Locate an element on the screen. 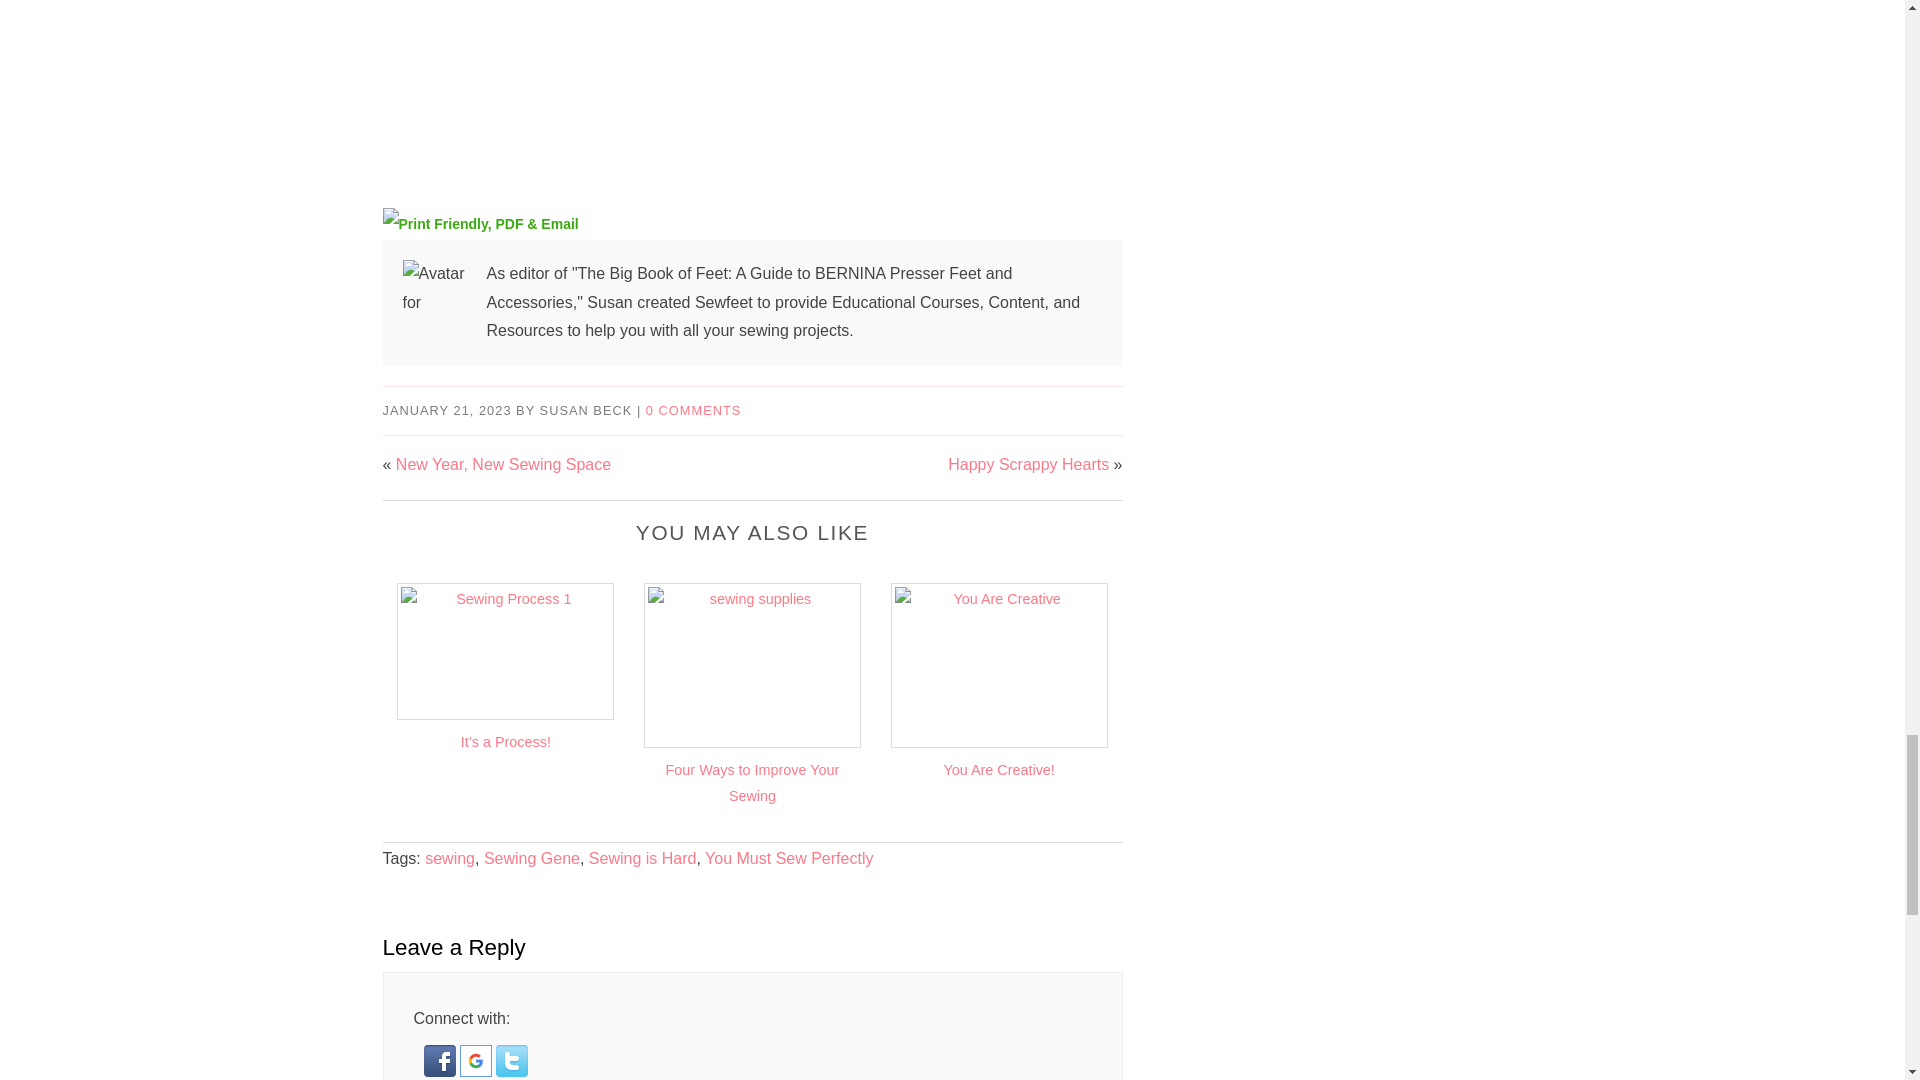 This screenshot has height=1080, width=1920. You Must Sew Perfectly is located at coordinates (788, 858).